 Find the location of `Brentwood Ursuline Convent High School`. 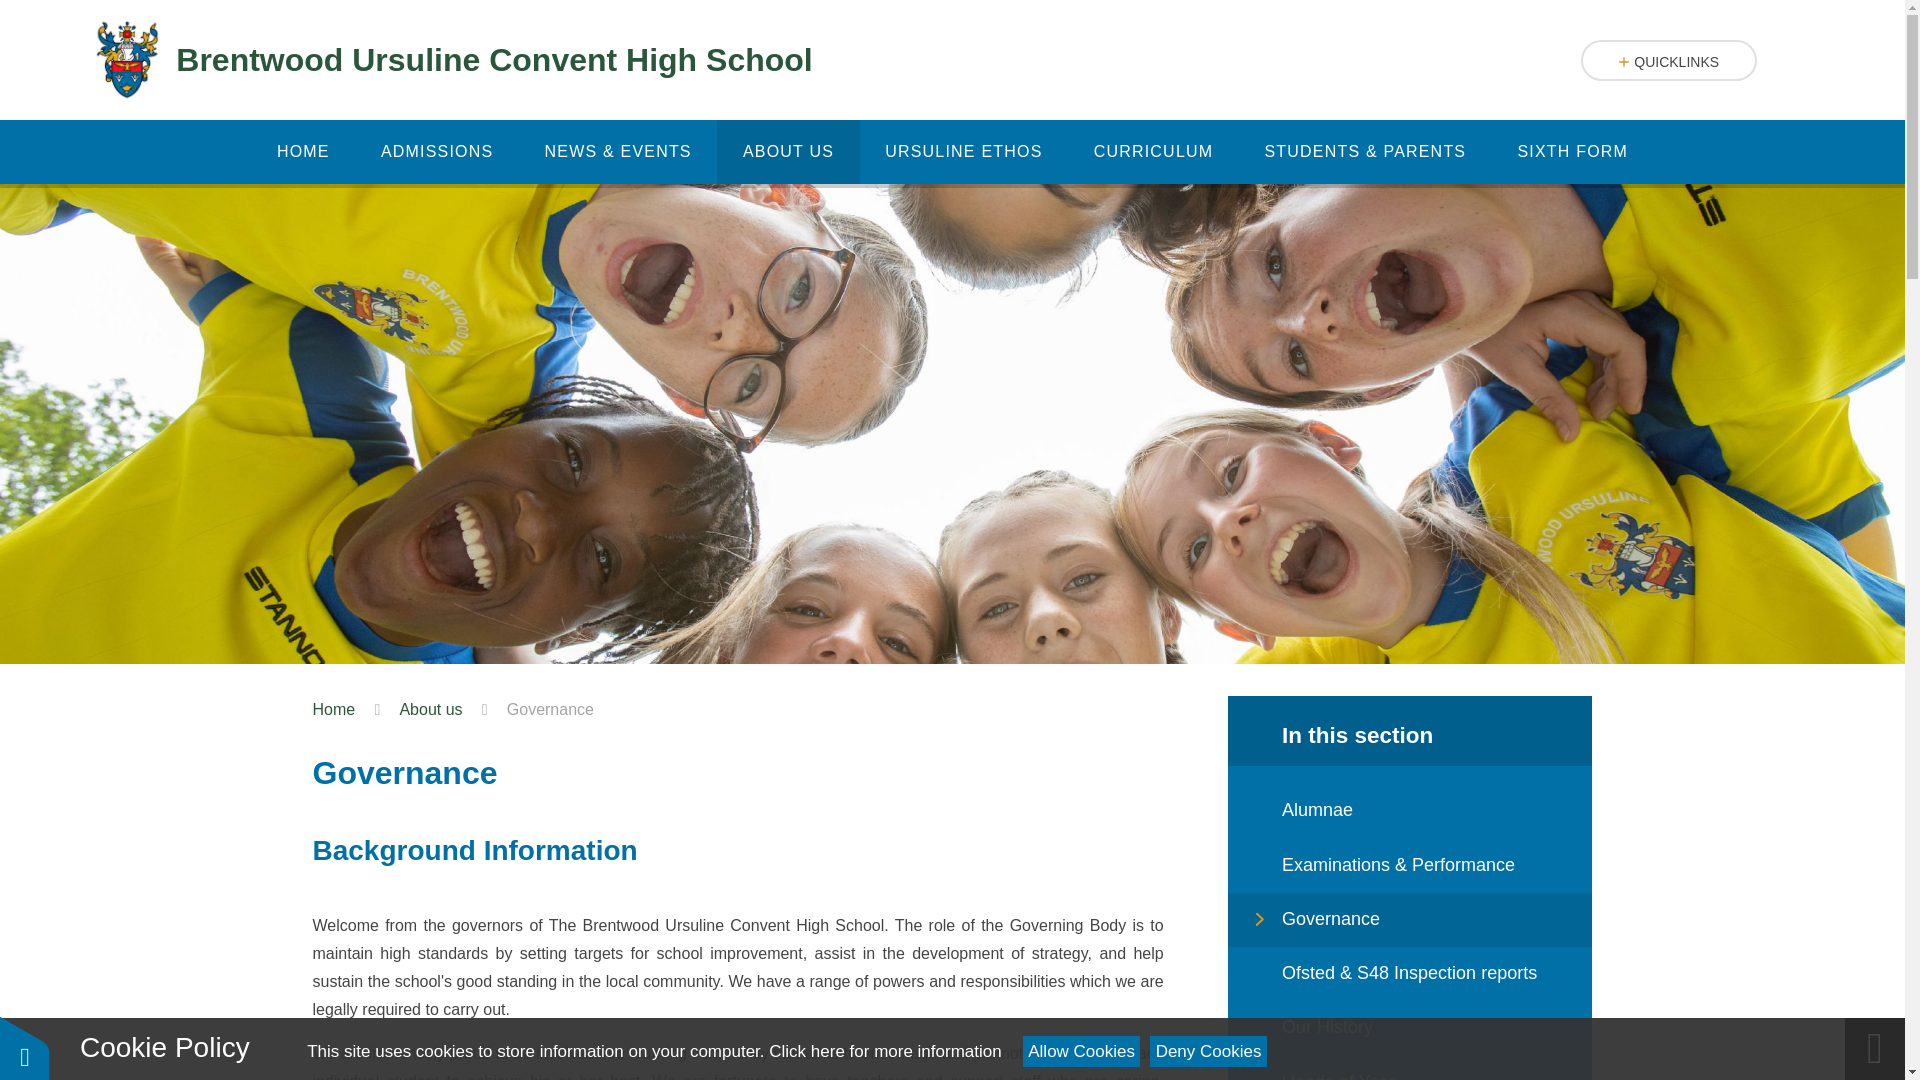

Brentwood Ursuline Convent High School is located at coordinates (453, 60).